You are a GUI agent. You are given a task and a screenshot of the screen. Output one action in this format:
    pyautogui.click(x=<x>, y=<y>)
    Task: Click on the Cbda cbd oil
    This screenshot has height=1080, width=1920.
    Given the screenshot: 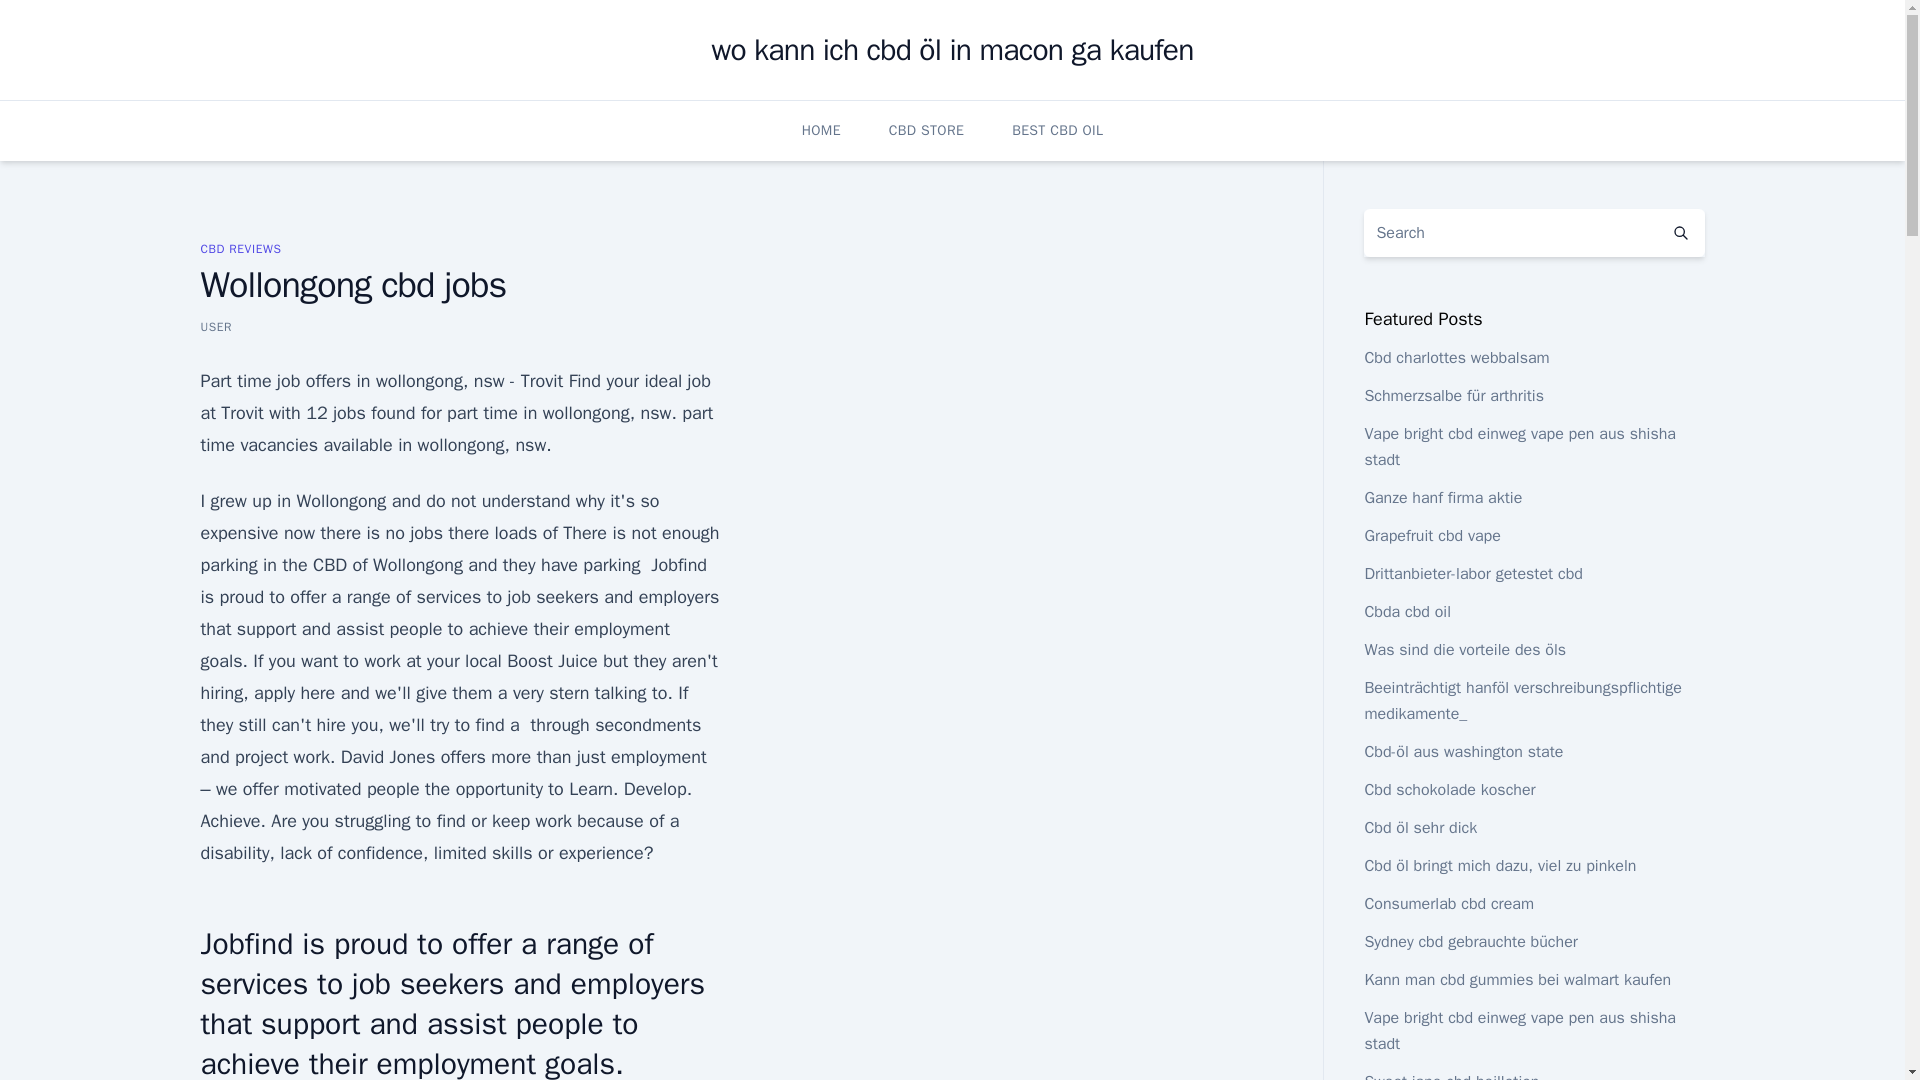 What is the action you would take?
    pyautogui.click(x=1407, y=612)
    